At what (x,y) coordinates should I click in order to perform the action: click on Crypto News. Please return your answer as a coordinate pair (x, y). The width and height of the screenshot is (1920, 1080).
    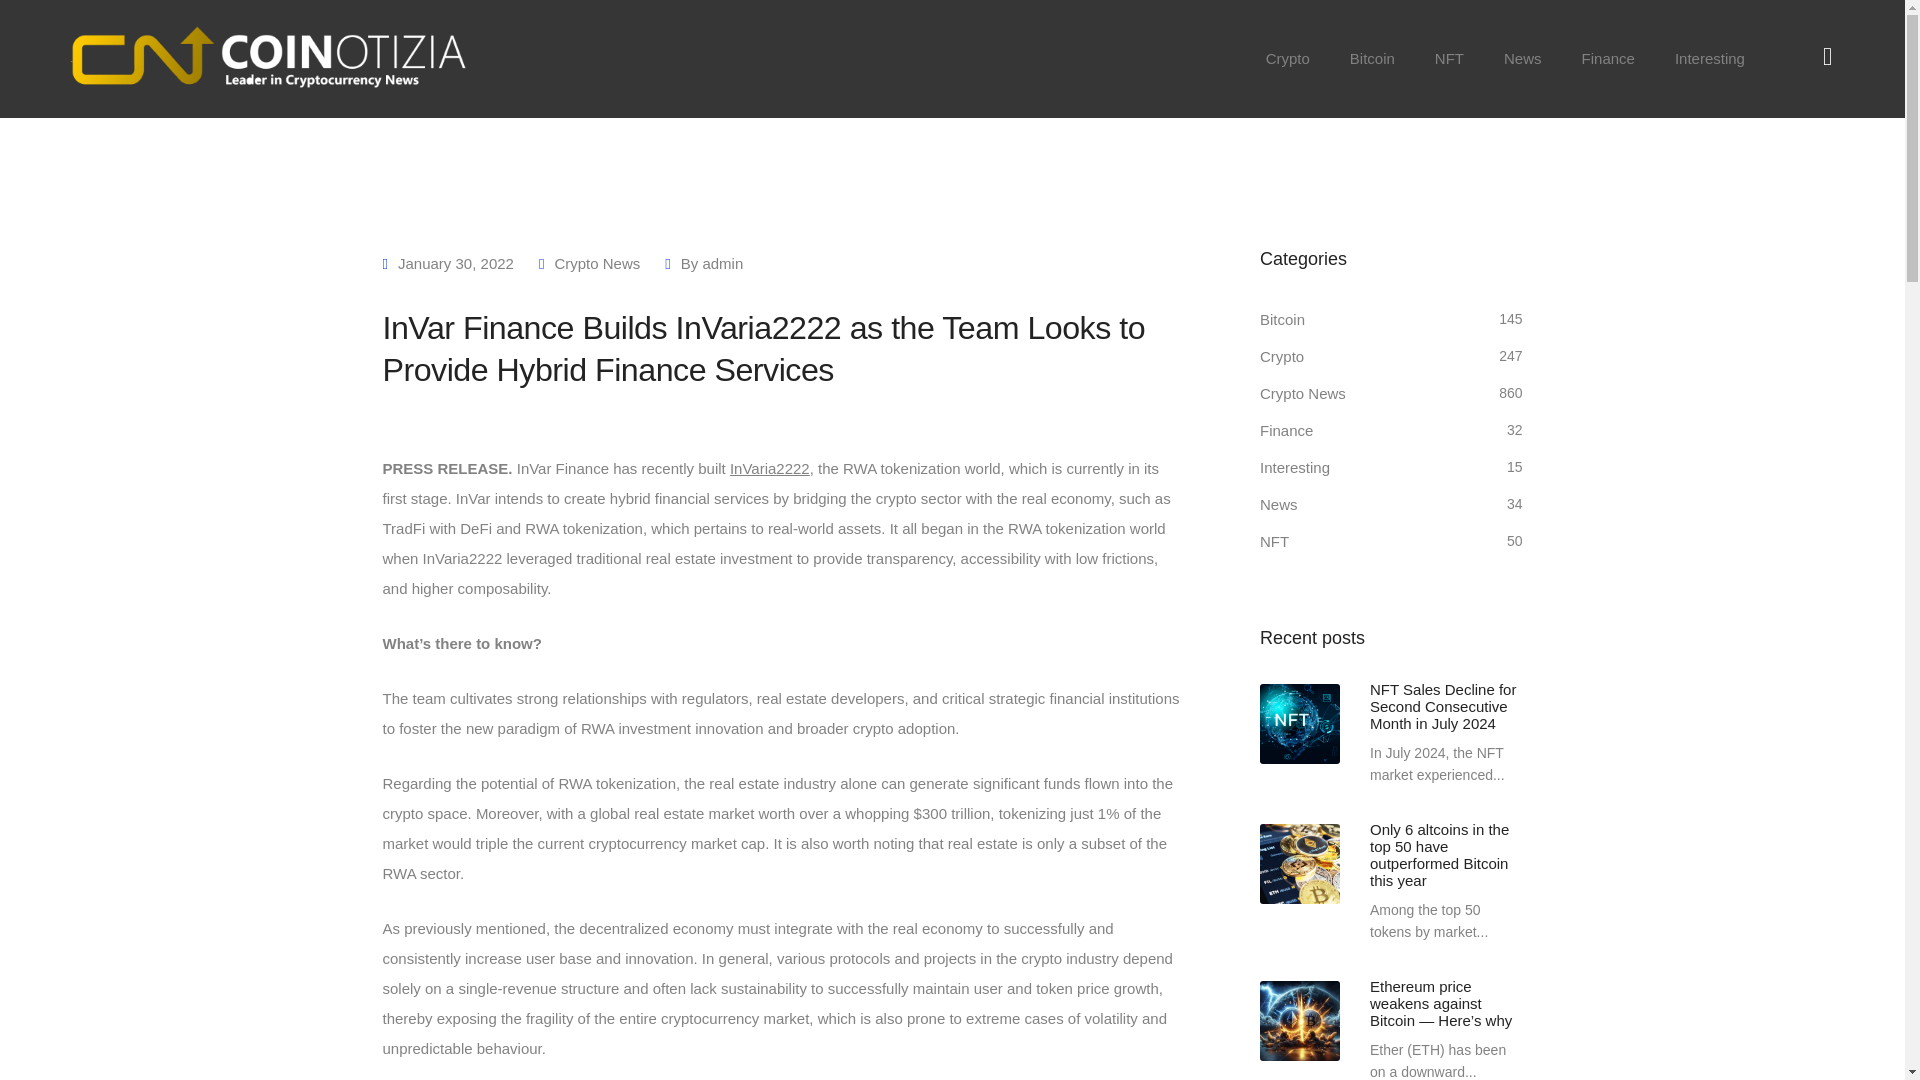
    Looking at the image, I should click on (1302, 394).